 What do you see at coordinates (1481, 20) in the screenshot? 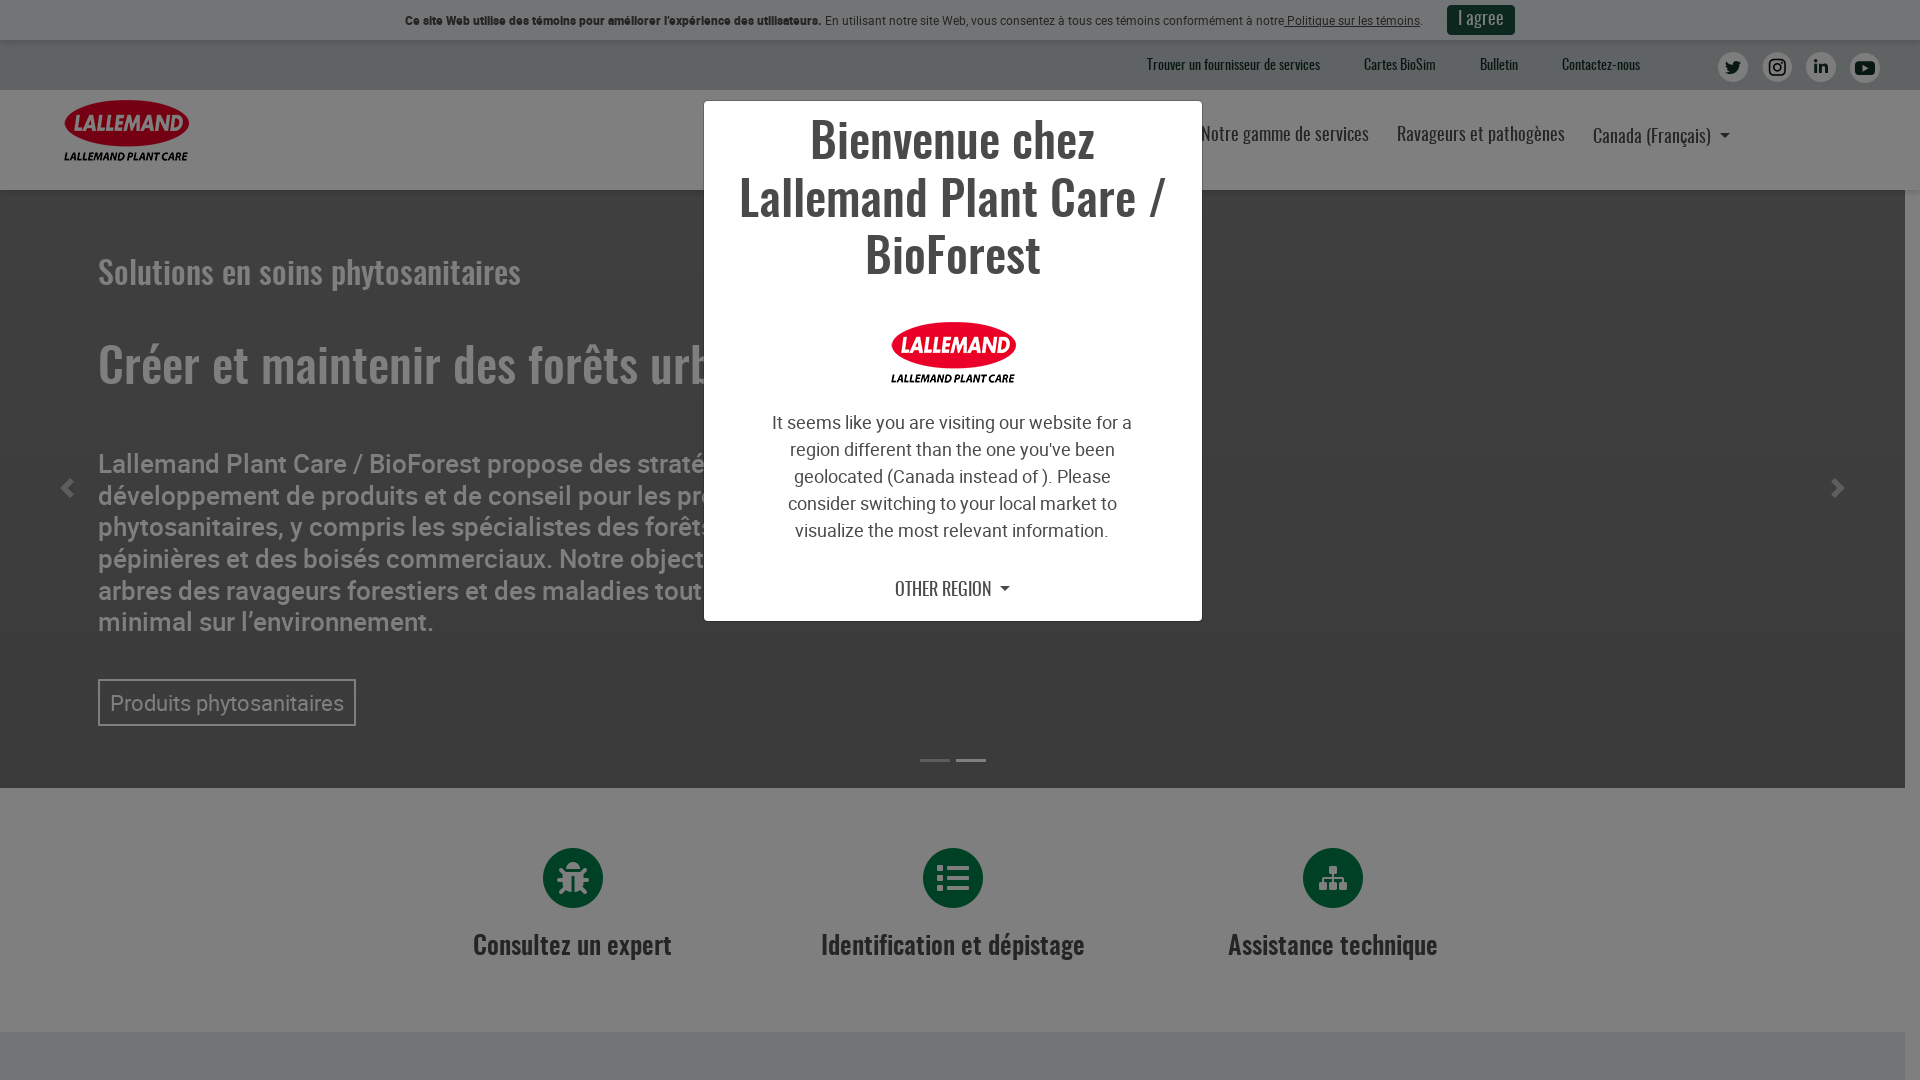
I see `I agree` at bounding box center [1481, 20].